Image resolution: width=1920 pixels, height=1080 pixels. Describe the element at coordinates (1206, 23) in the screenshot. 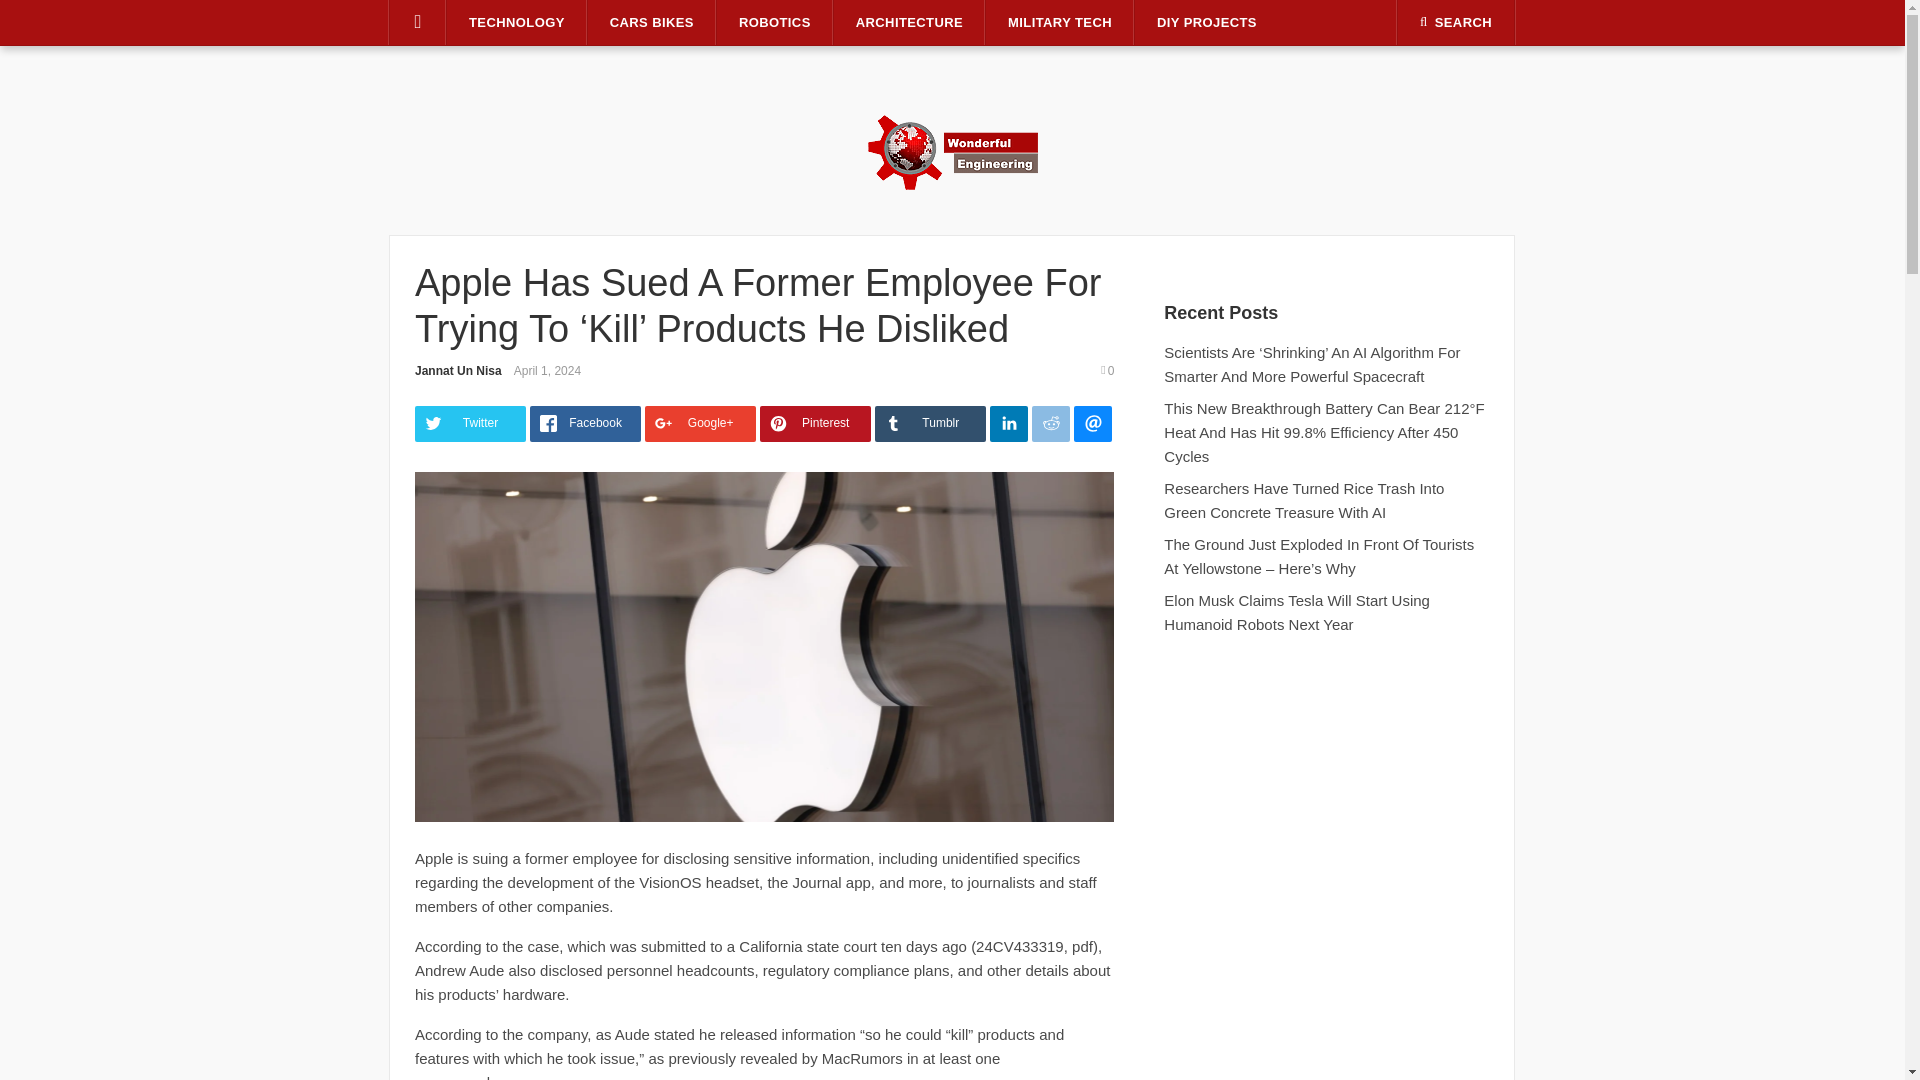

I see `DIY PROJECTS` at that location.